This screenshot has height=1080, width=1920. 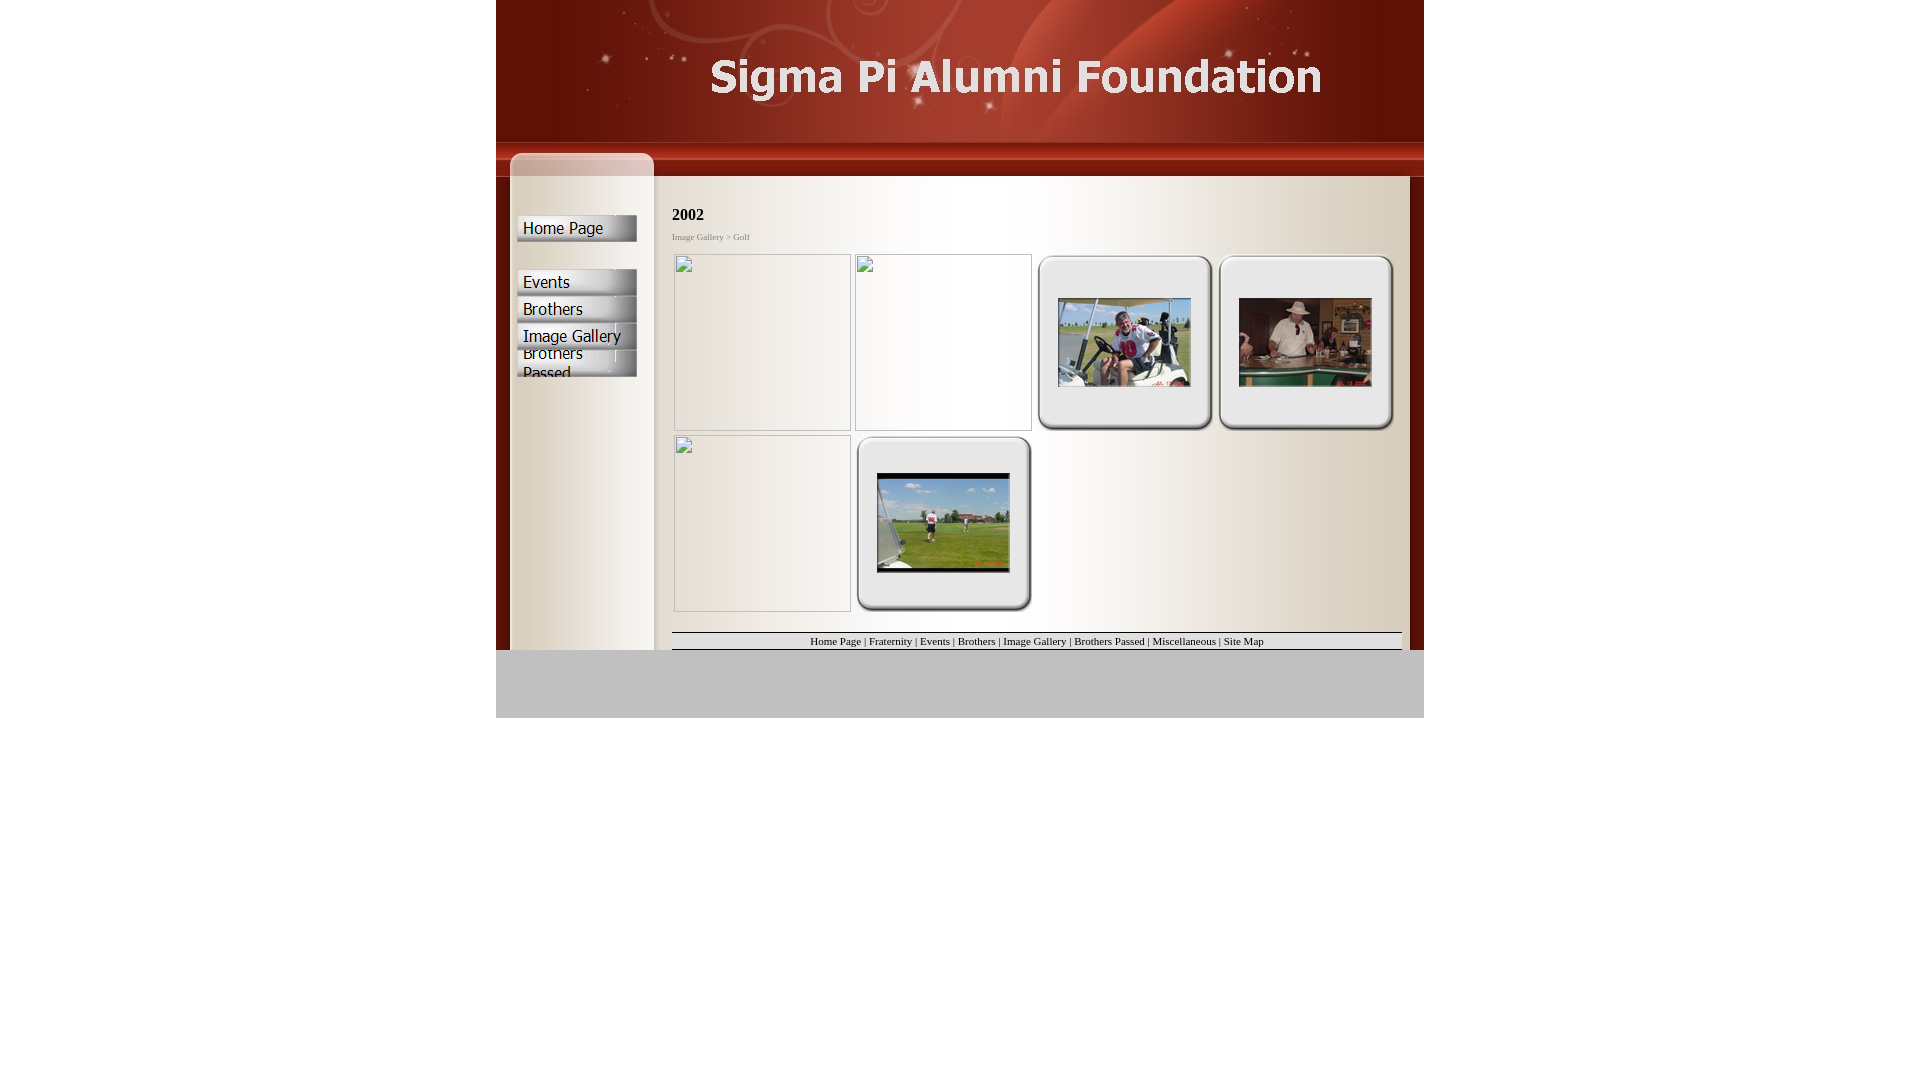 I want to click on Brothers, so click(x=977, y=640).